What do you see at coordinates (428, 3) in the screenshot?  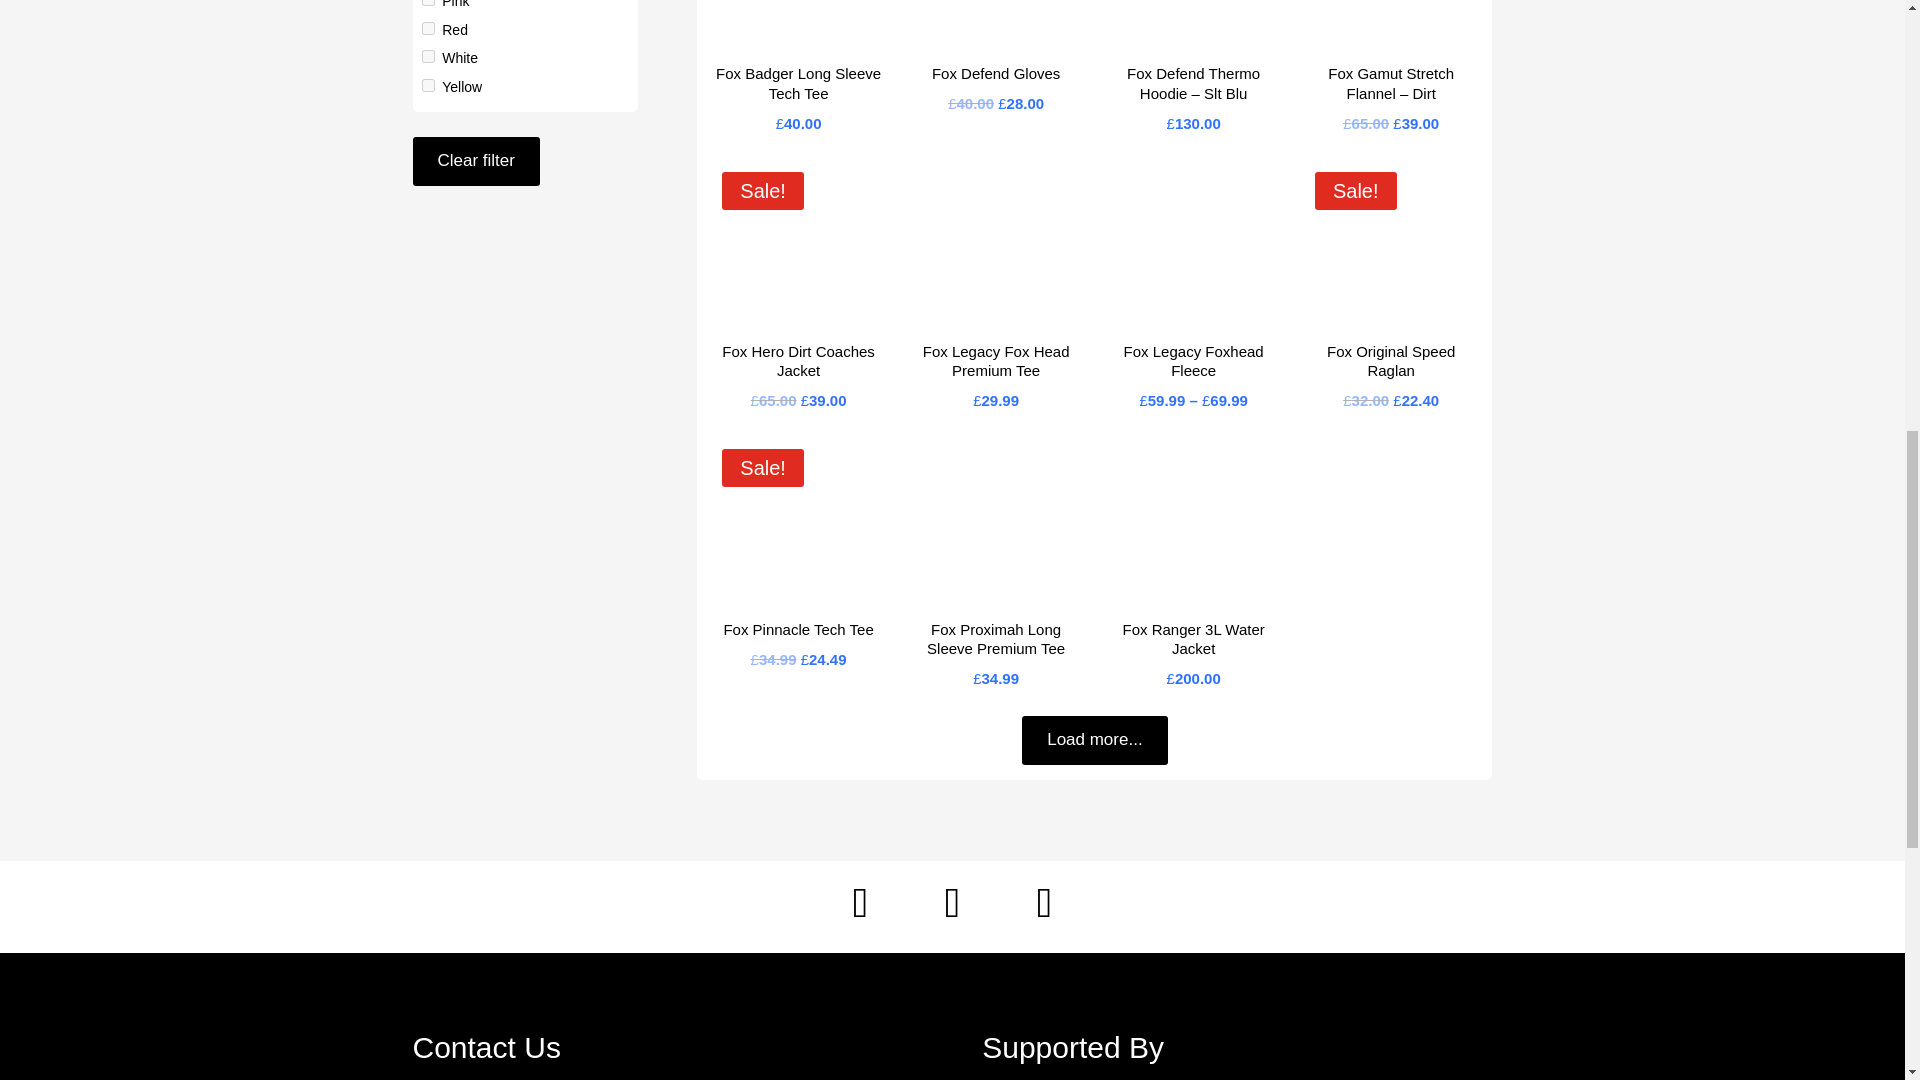 I see `pink` at bounding box center [428, 3].